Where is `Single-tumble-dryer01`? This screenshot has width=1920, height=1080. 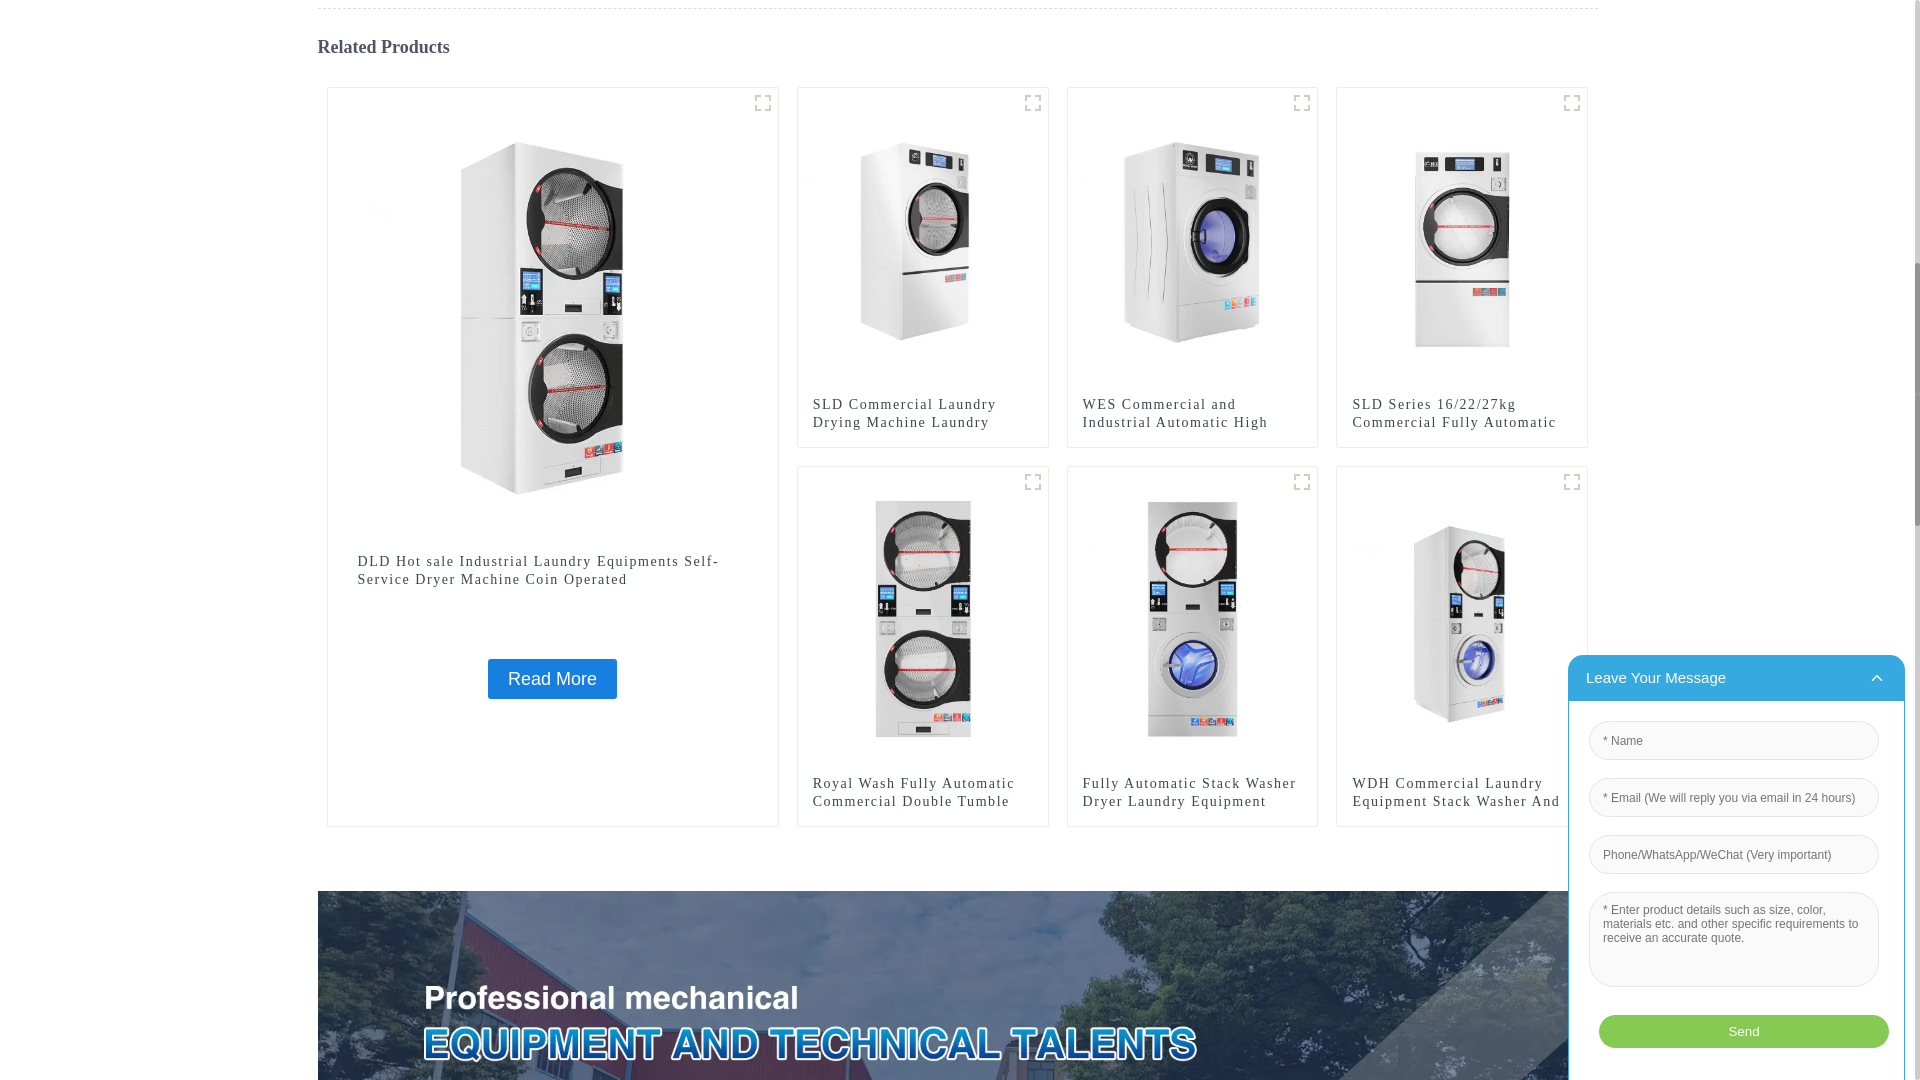
Single-tumble-dryer01 is located at coordinates (1572, 102).